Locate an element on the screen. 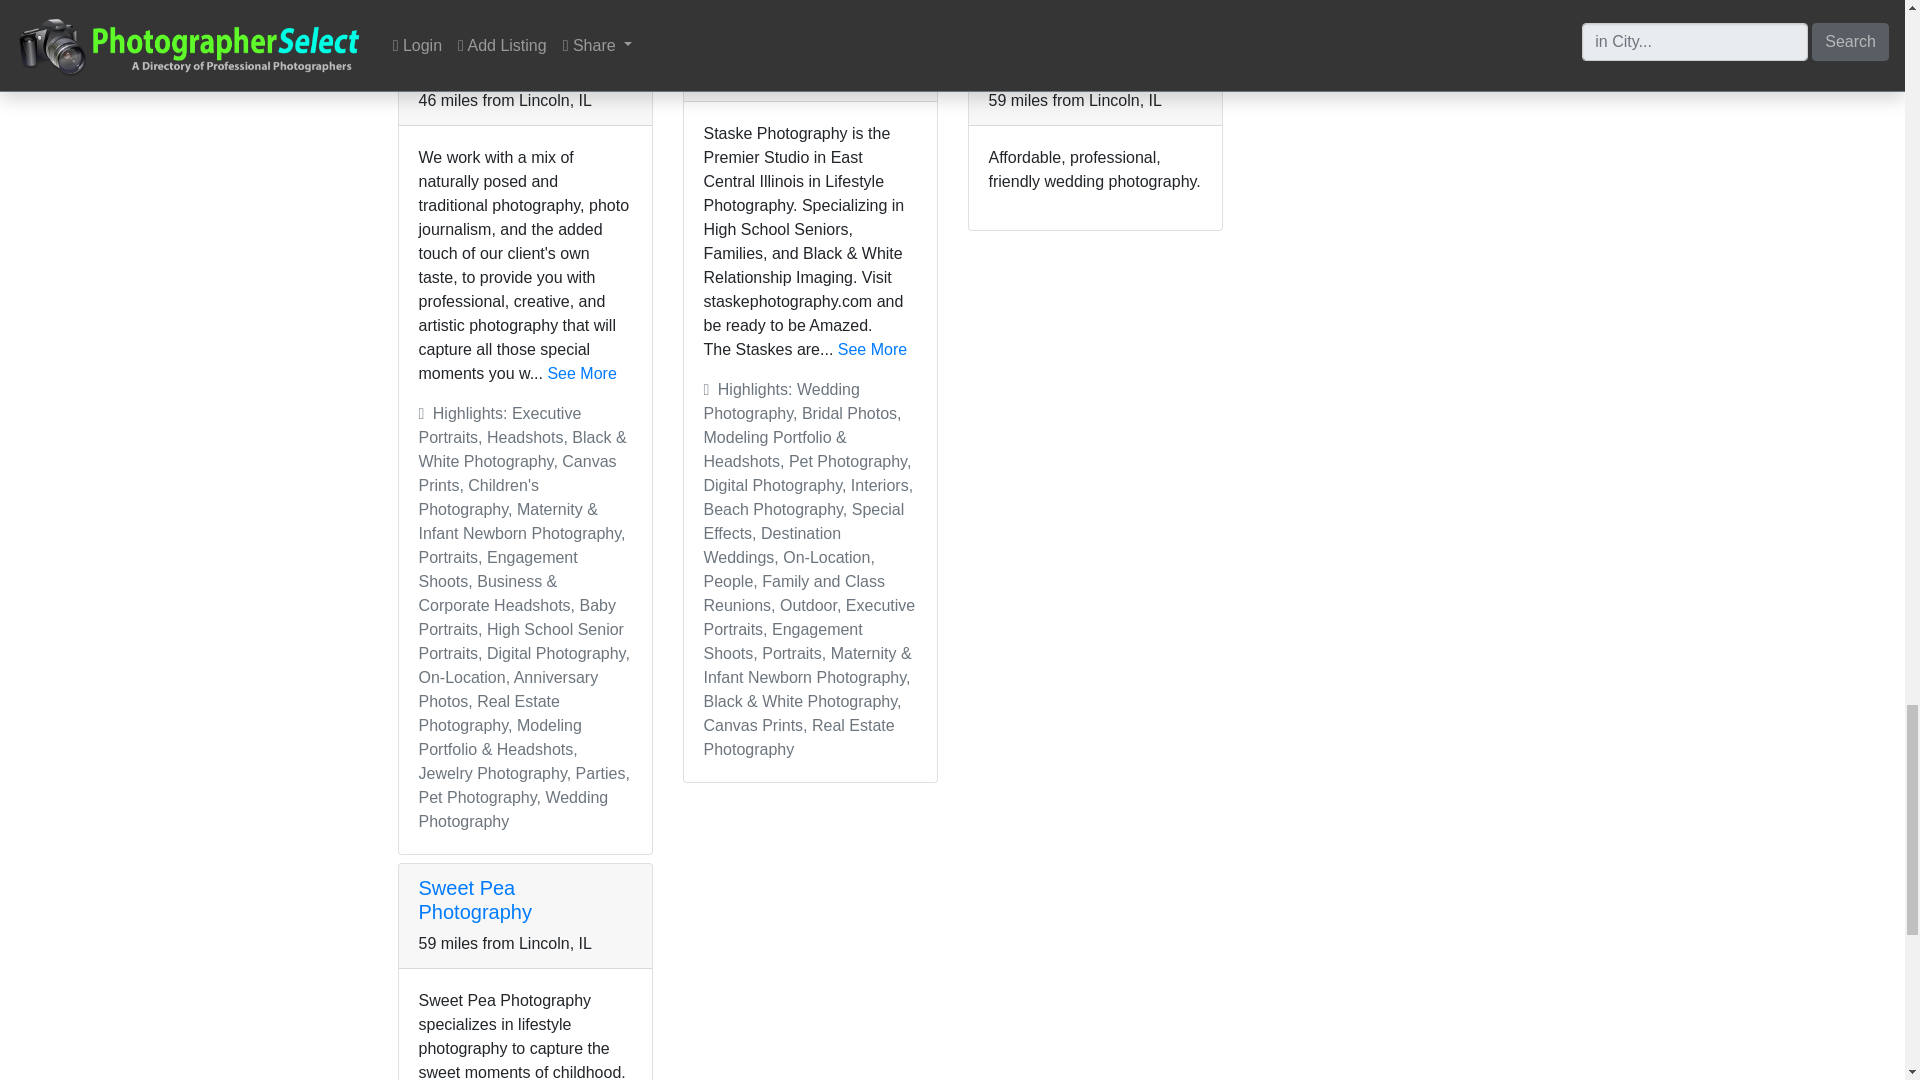  See More is located at coordinates (872, 349).